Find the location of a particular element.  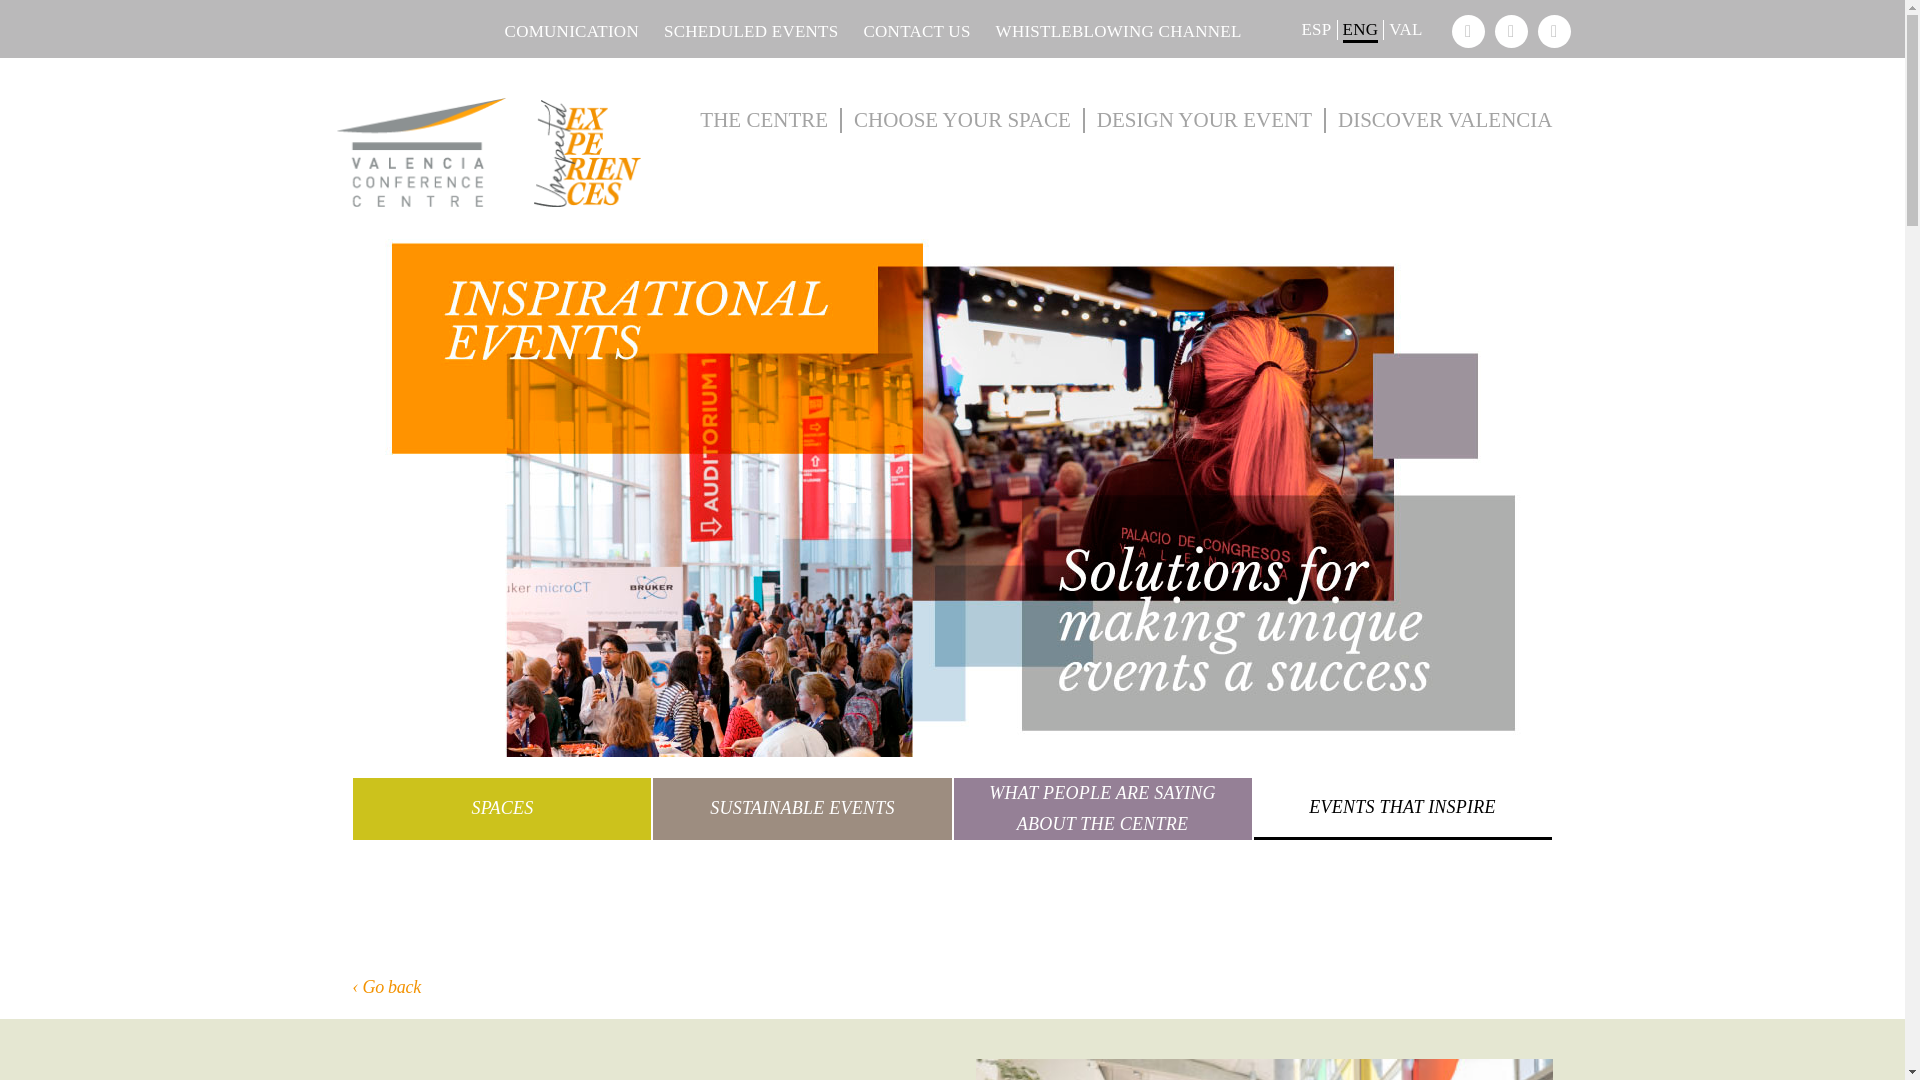

Go back is located at coordinates (386, 986).